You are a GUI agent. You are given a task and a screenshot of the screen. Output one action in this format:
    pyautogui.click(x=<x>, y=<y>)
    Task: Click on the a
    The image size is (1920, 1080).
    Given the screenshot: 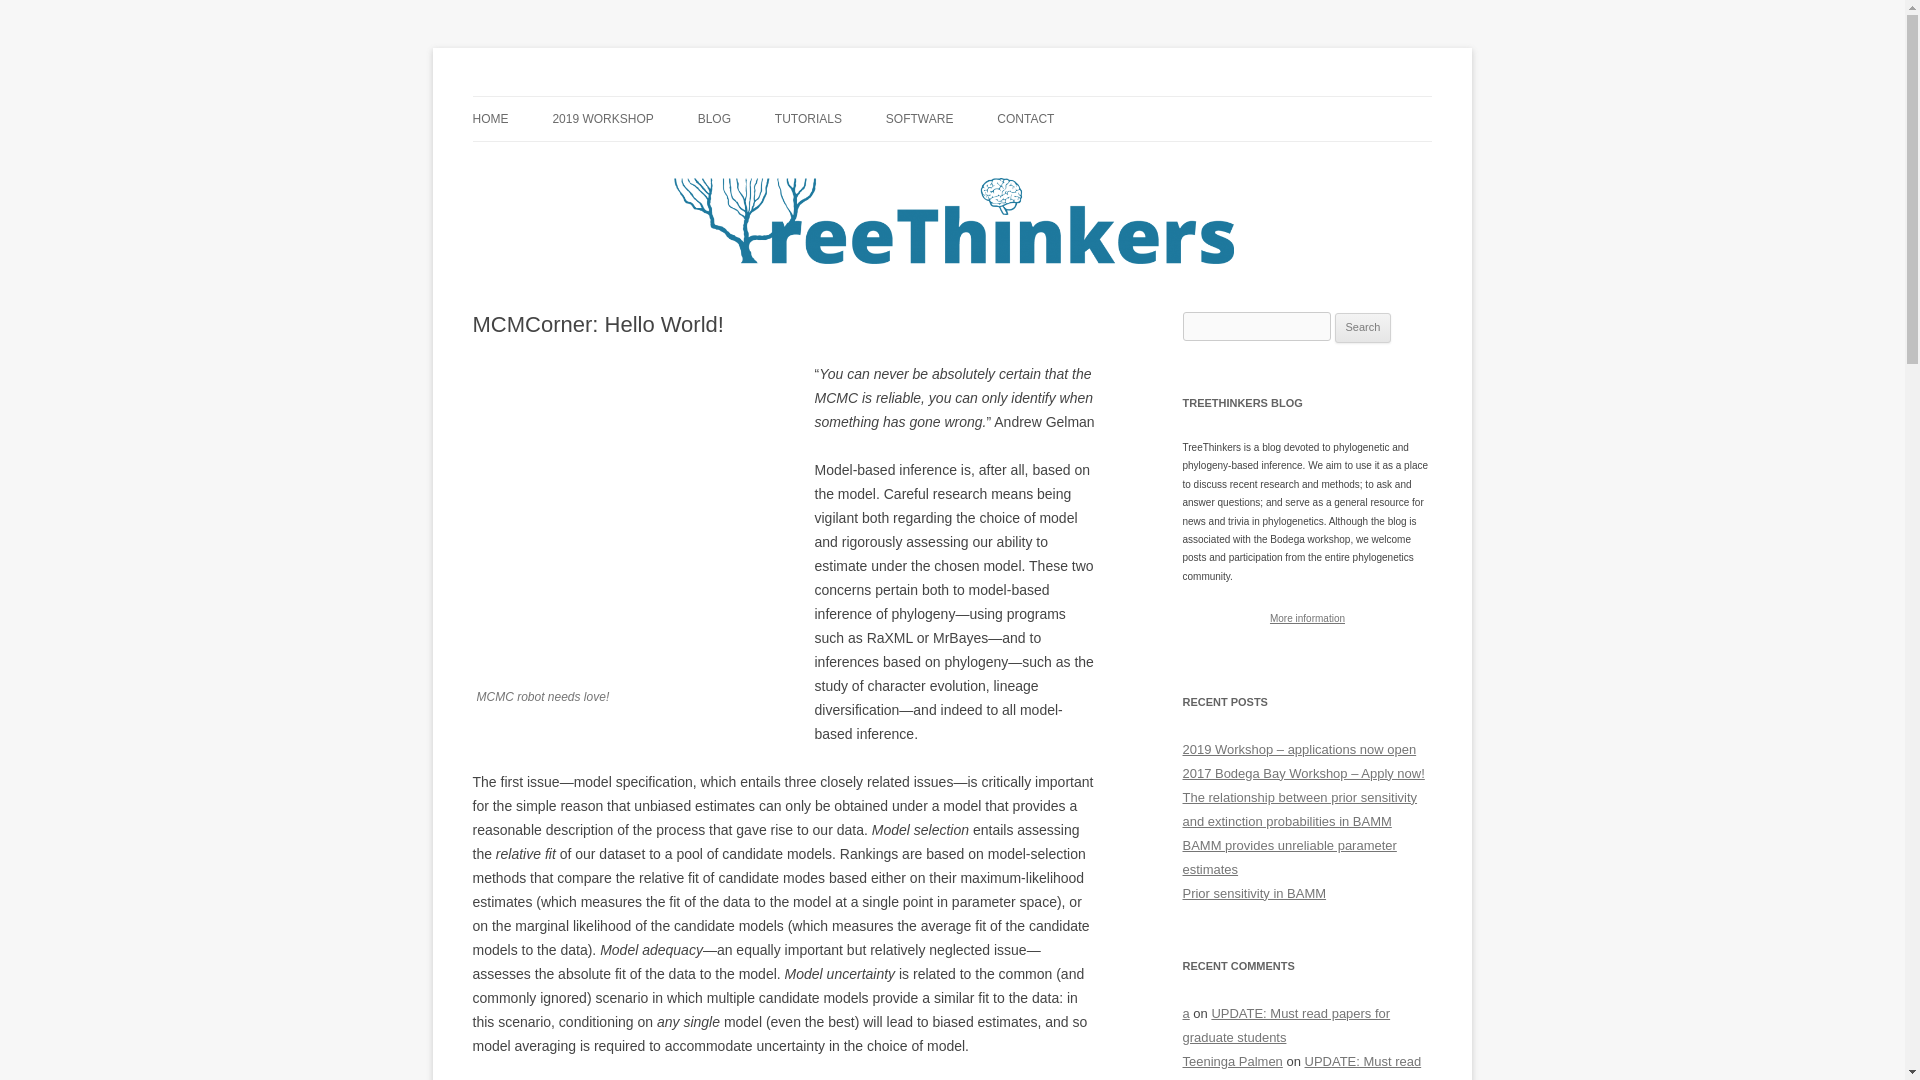 What is the action you would take?
    pyautogui.click(x=1185, y=1012)
    